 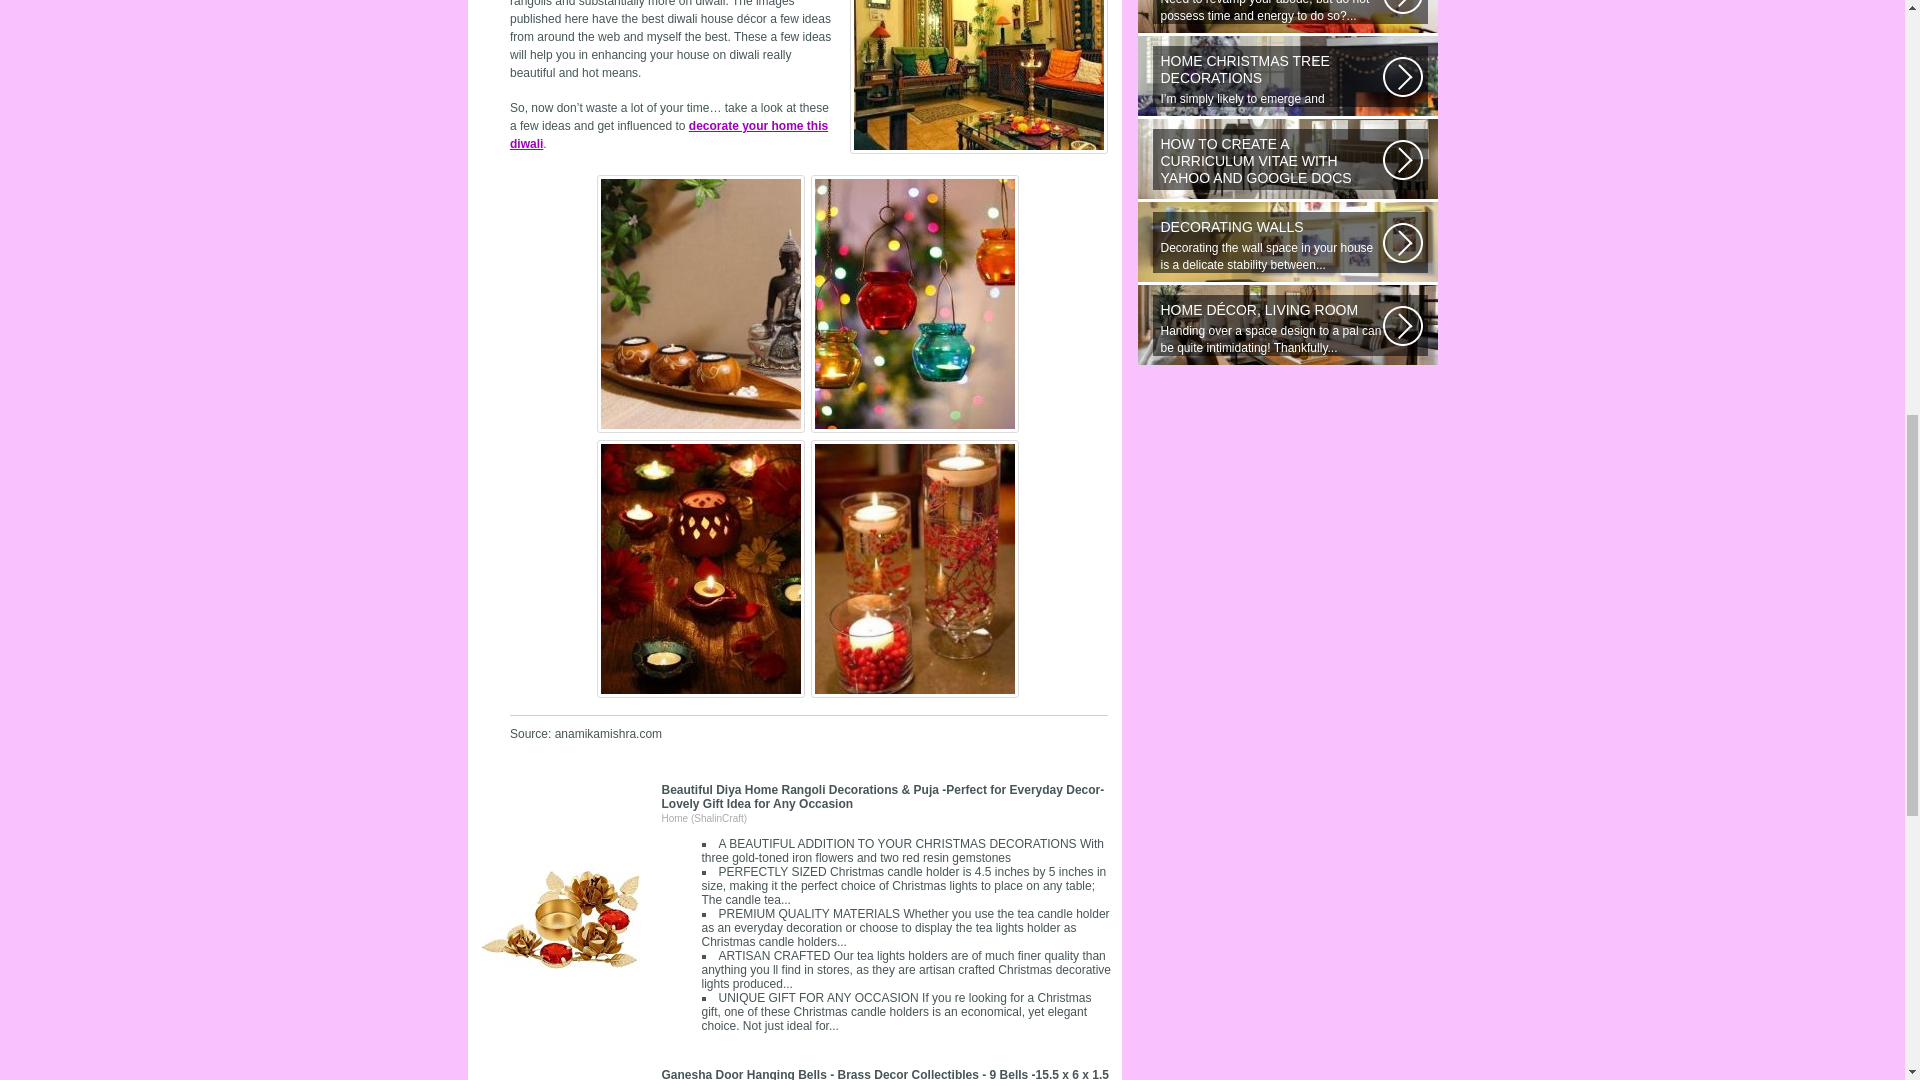 I want to click on Diwali Decoration home Ideas, so click(x=668, y=134).